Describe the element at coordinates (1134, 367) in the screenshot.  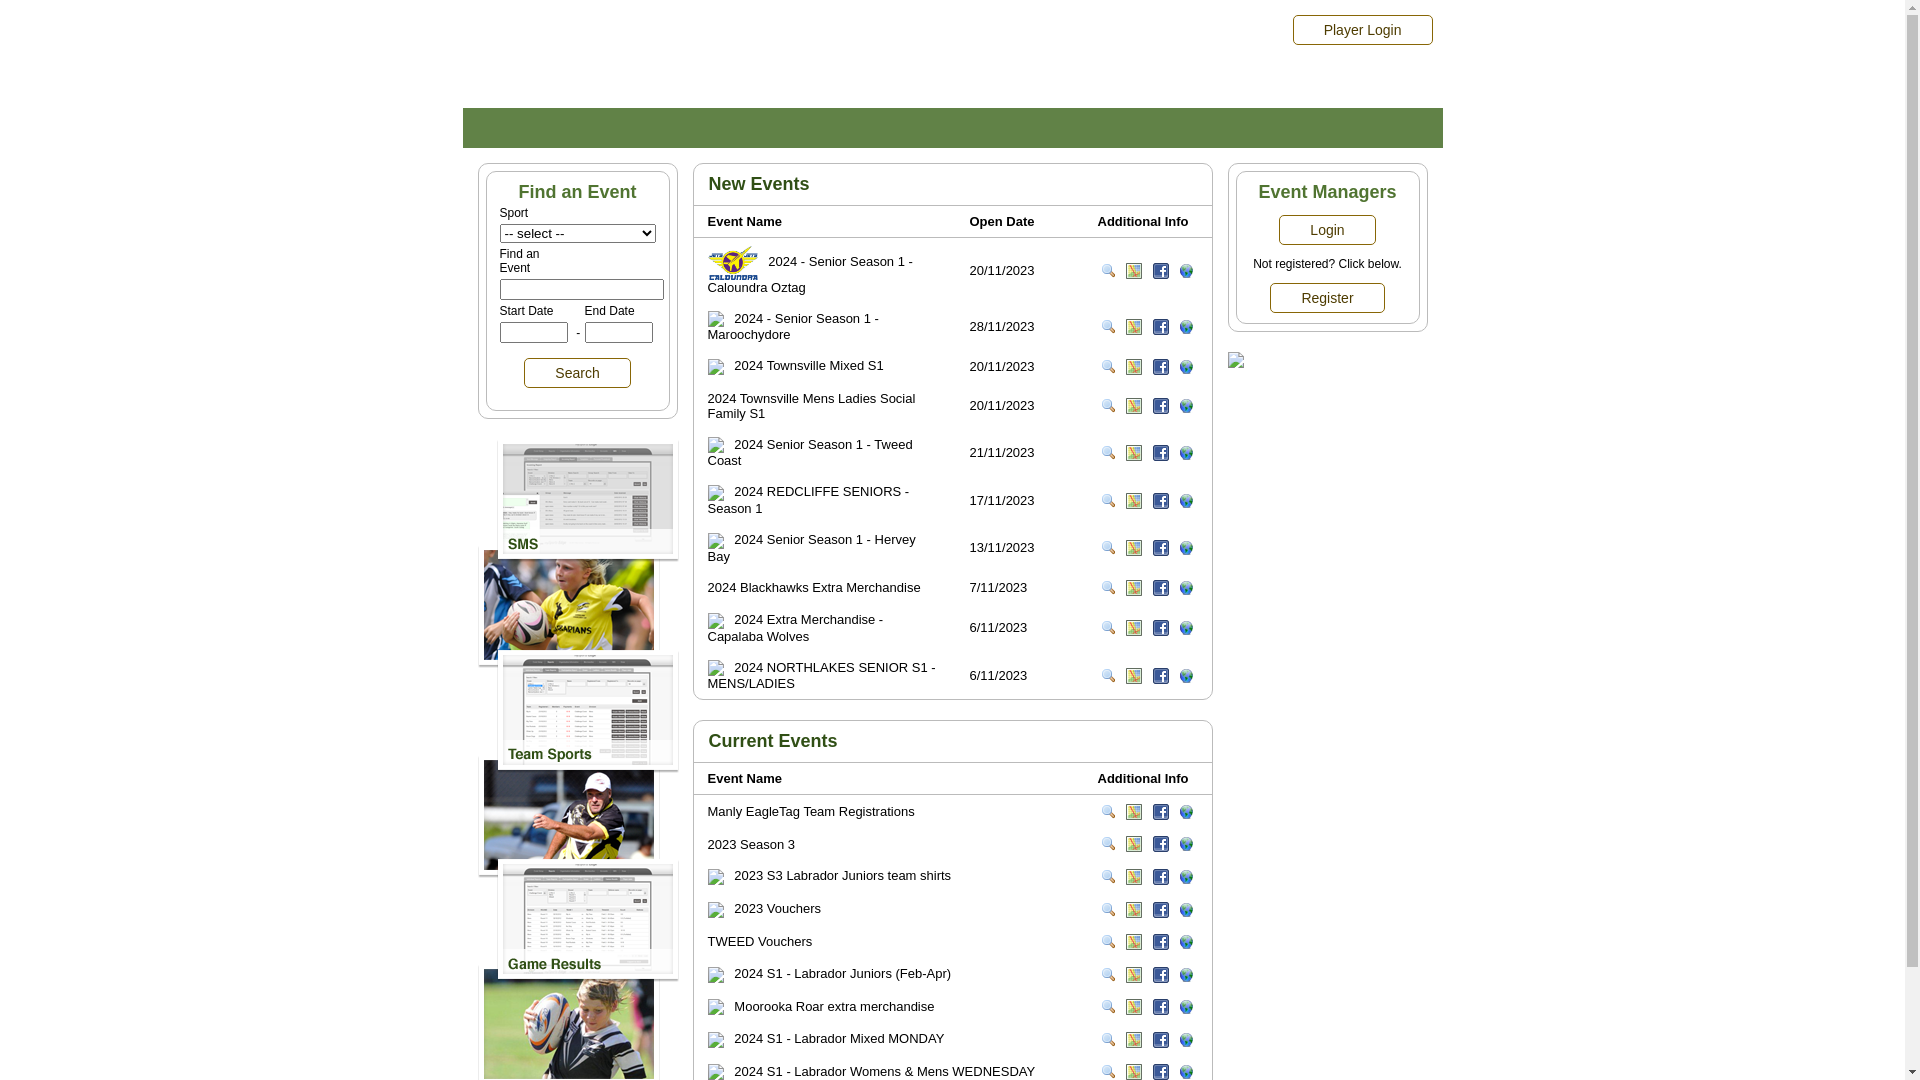
I see `View on Map` at that location.